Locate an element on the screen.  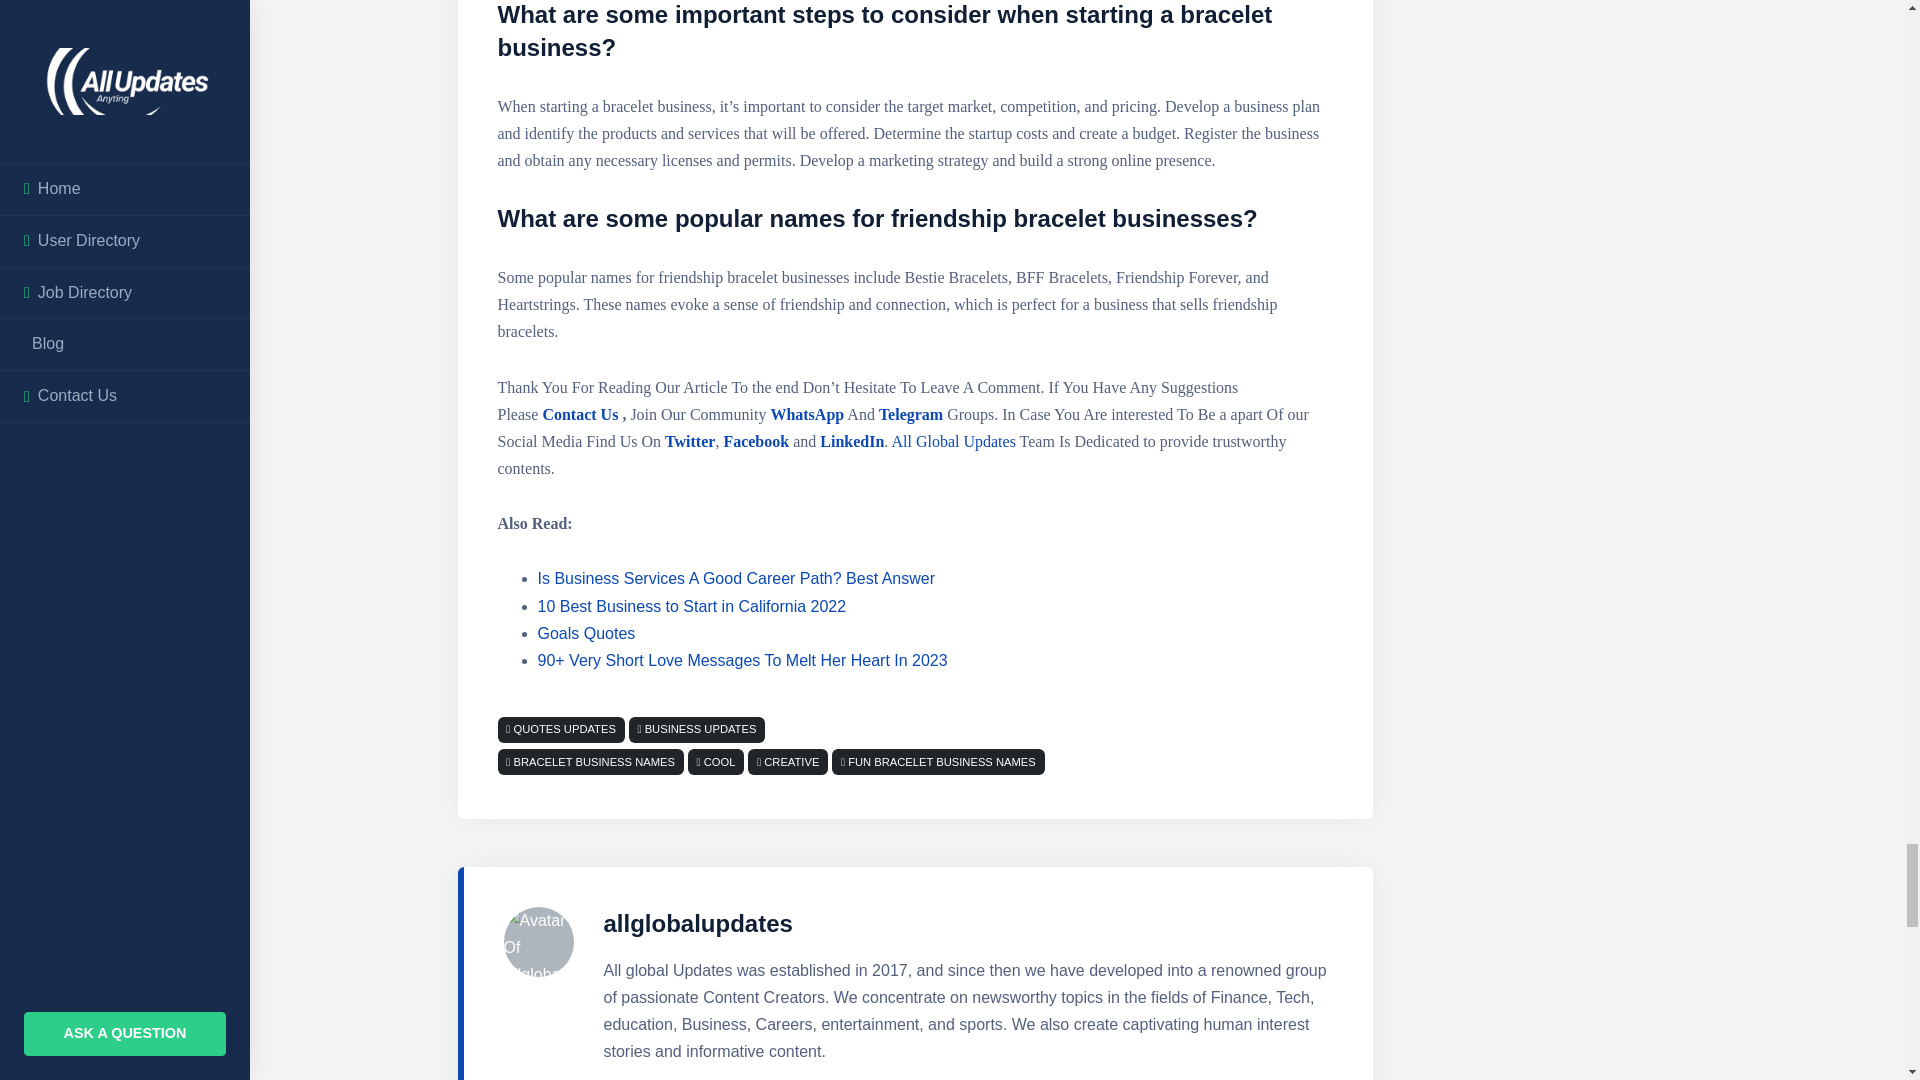
 Facebook is located at coordinates (754, 442).